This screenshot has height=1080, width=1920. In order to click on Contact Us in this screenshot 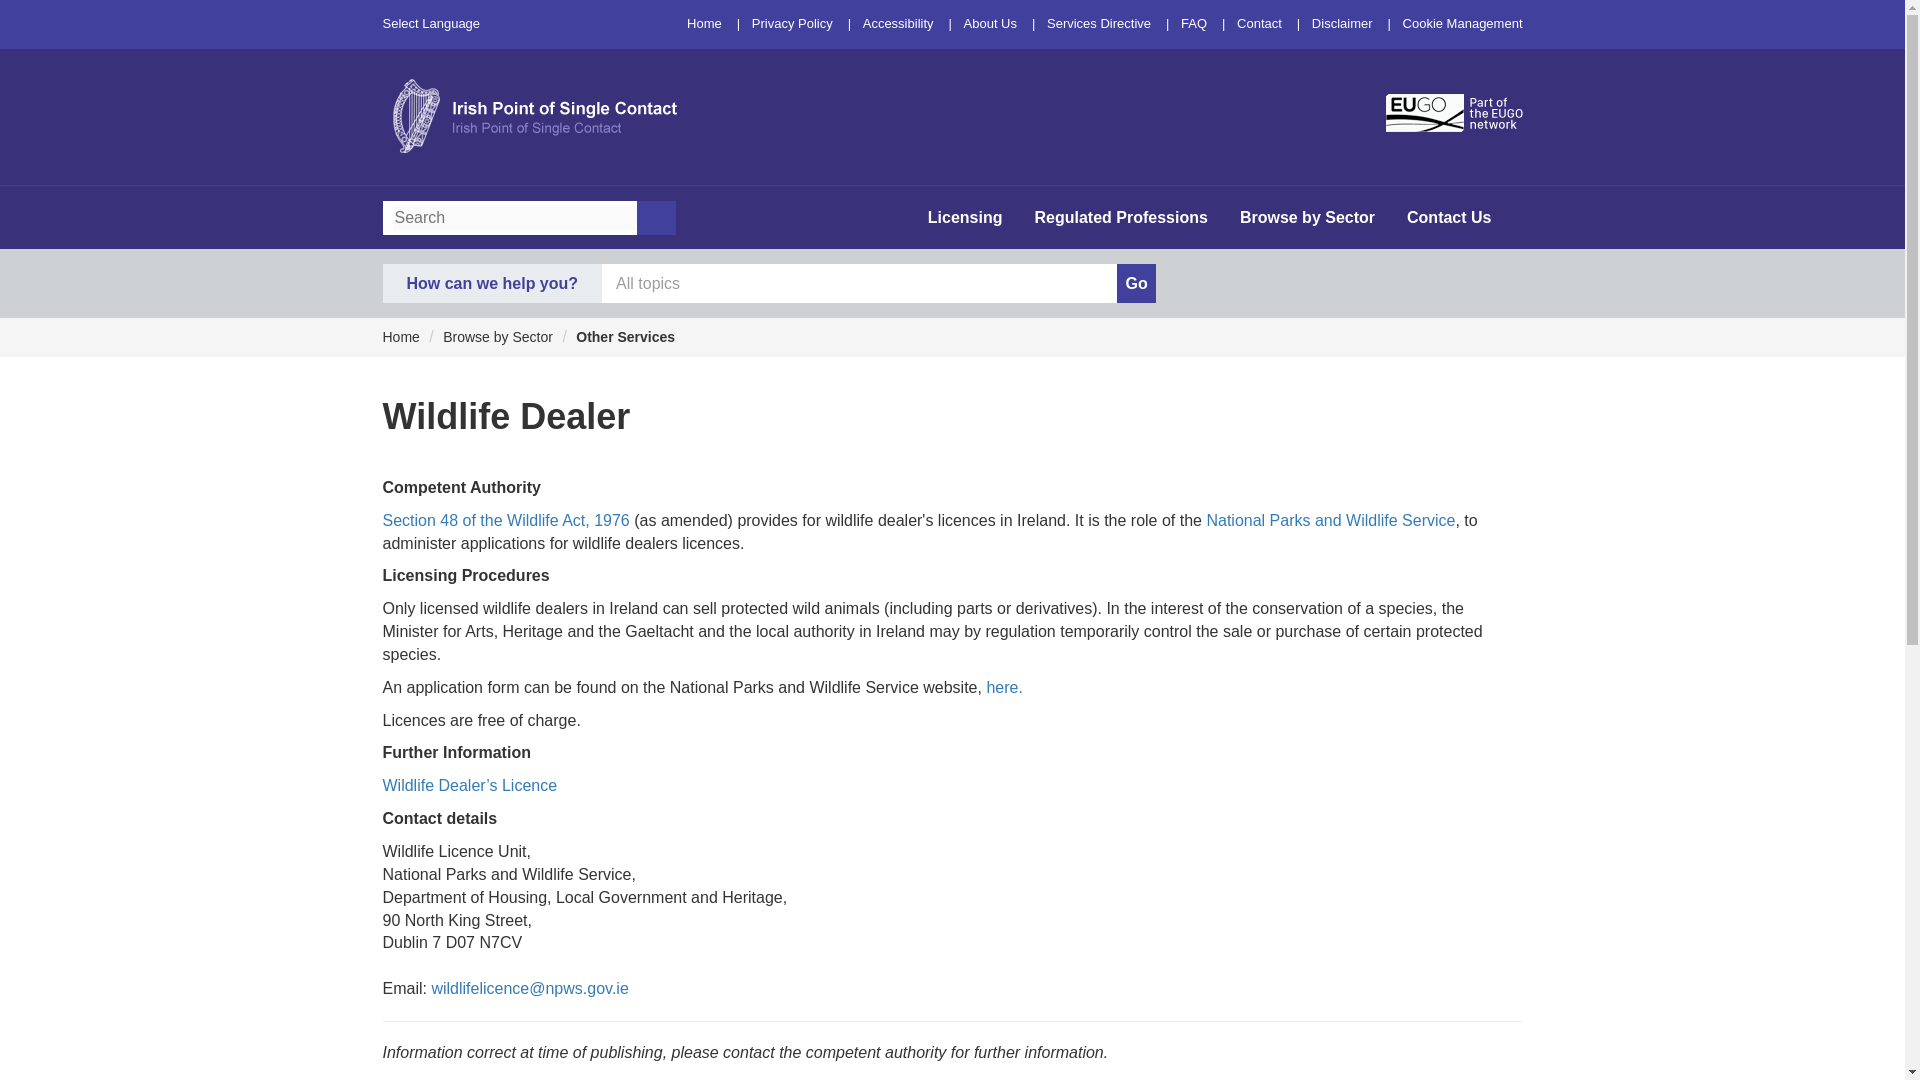, I will do `click(1448, 217)`.